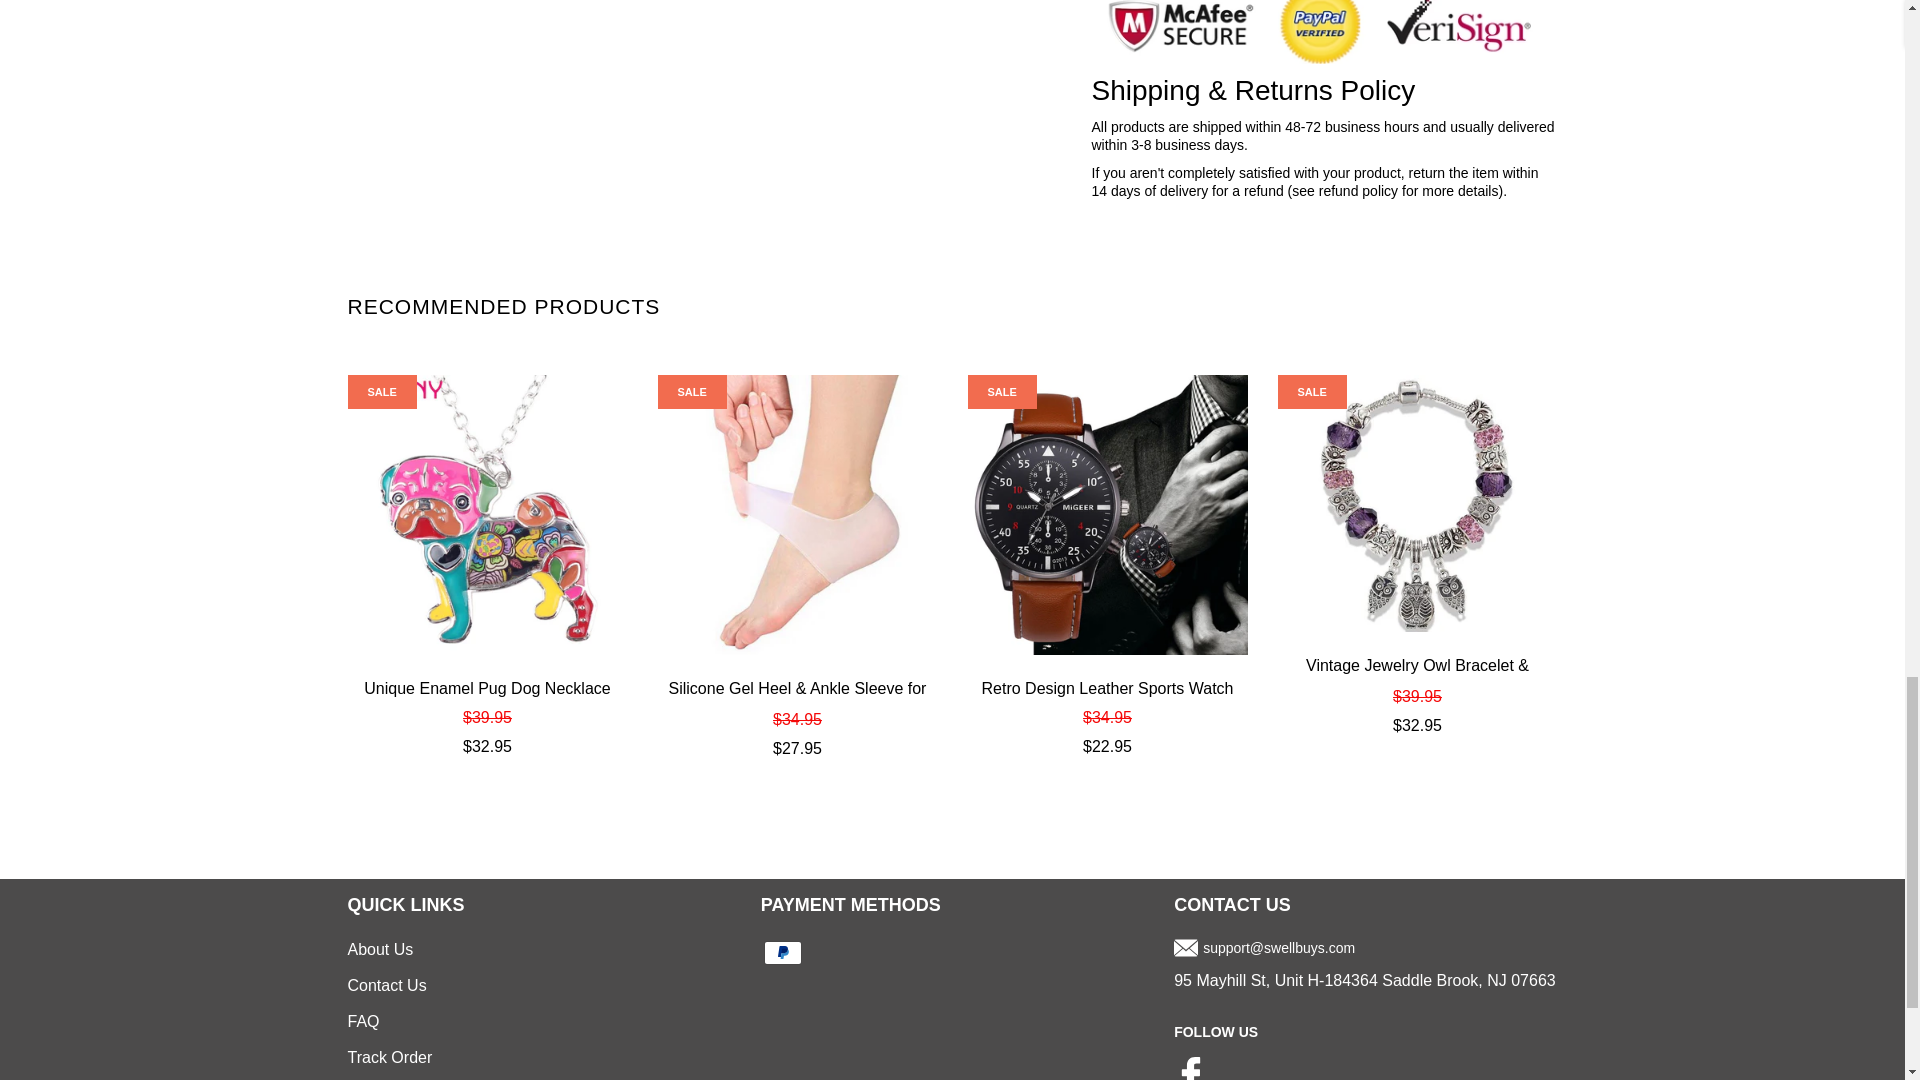 The height and width of the screenshot is (1080, 1920). What do you see at coordinates (386, 985) in the screenshot?
I see `Contact Us` at bounding box center [386, 985].